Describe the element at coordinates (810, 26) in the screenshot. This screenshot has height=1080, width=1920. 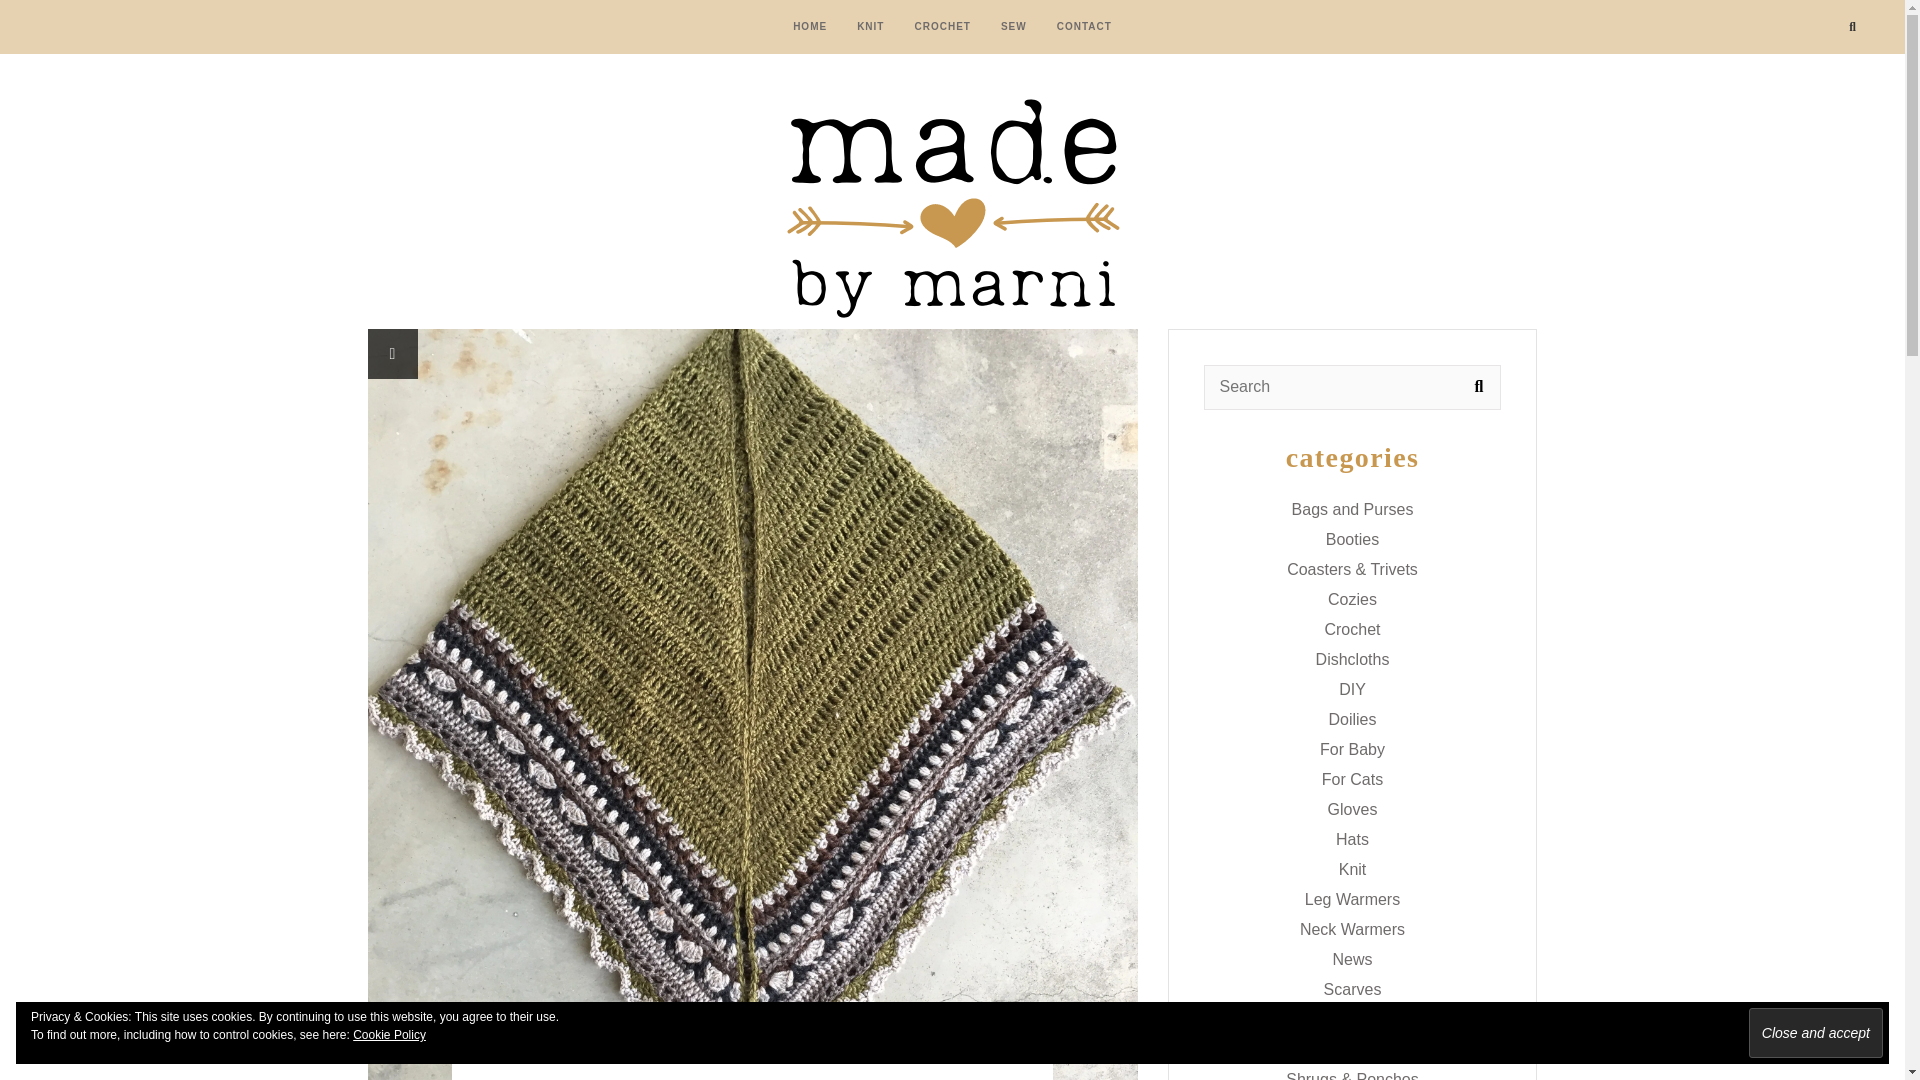
I see `HOME` at that location.